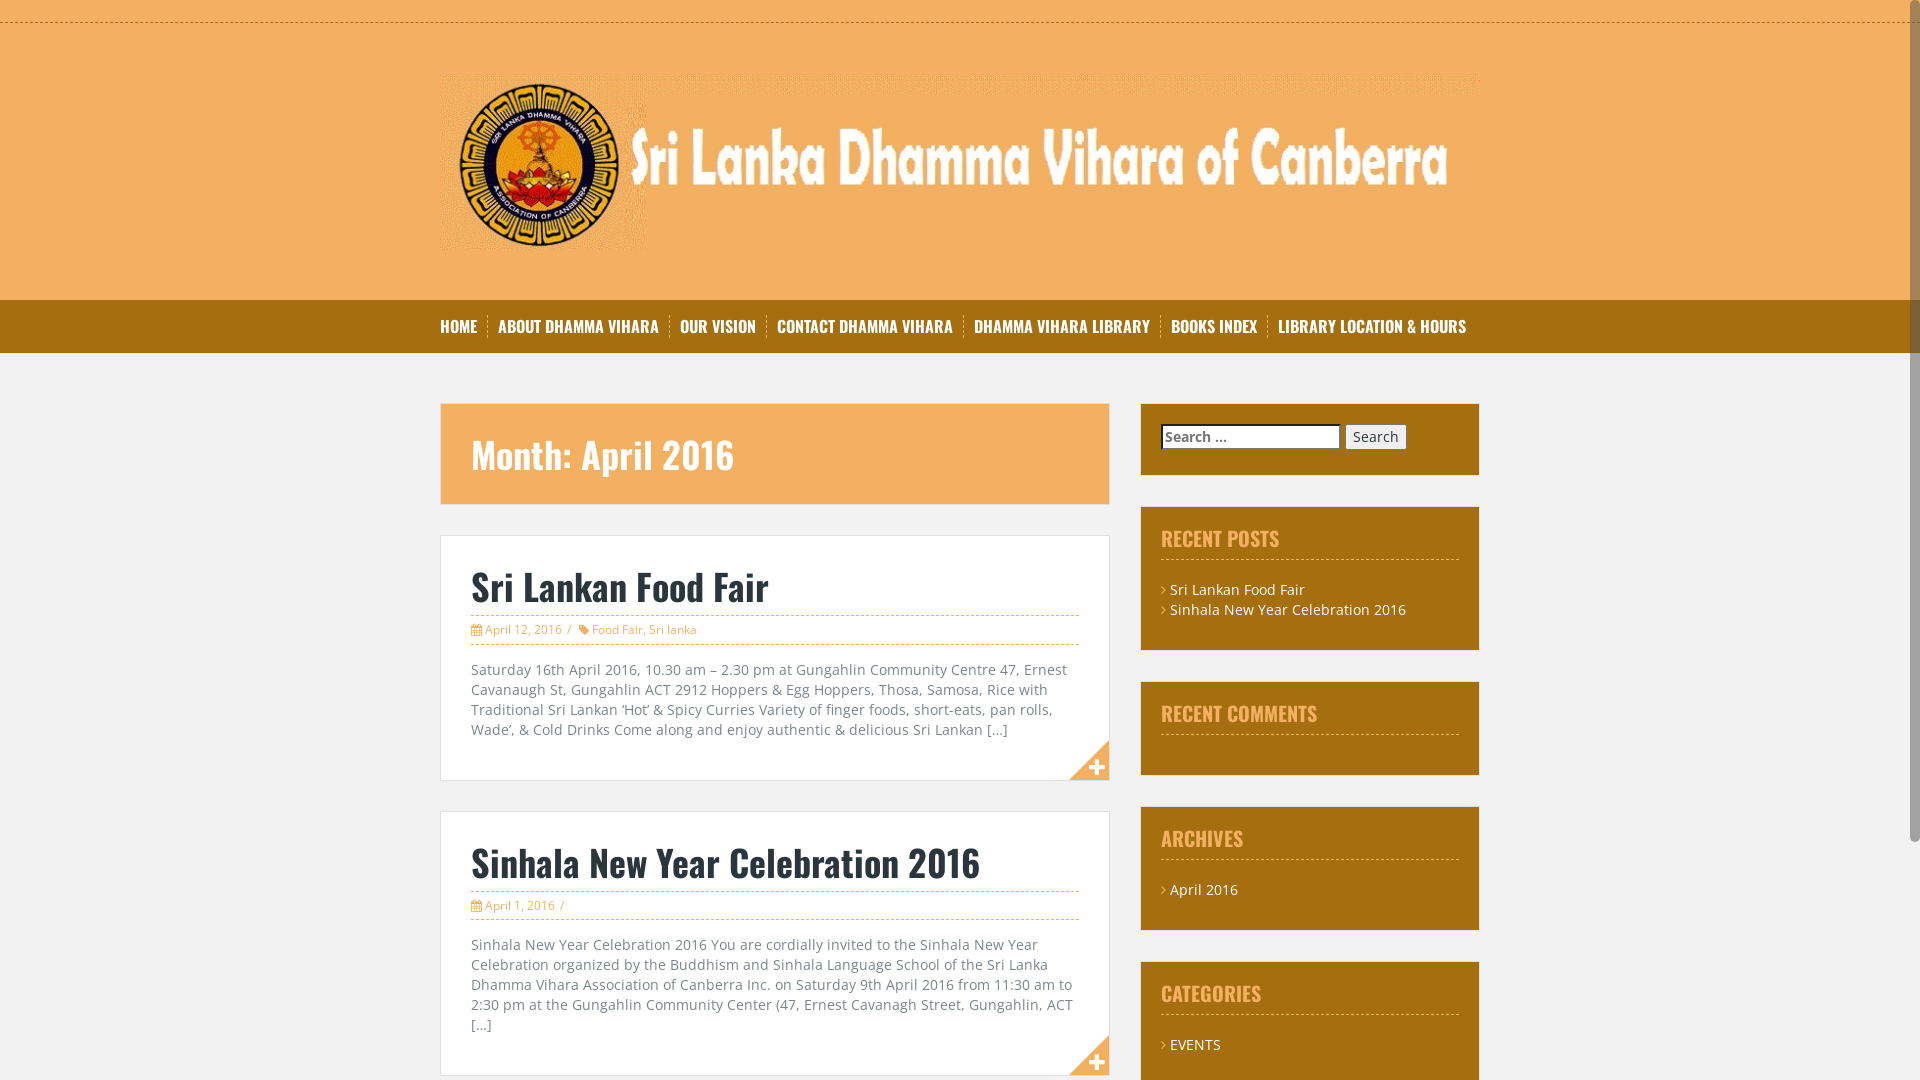  Describe the element at coordinates (524, 630) in the screenshot. I see `April 12, 2016` at that location.